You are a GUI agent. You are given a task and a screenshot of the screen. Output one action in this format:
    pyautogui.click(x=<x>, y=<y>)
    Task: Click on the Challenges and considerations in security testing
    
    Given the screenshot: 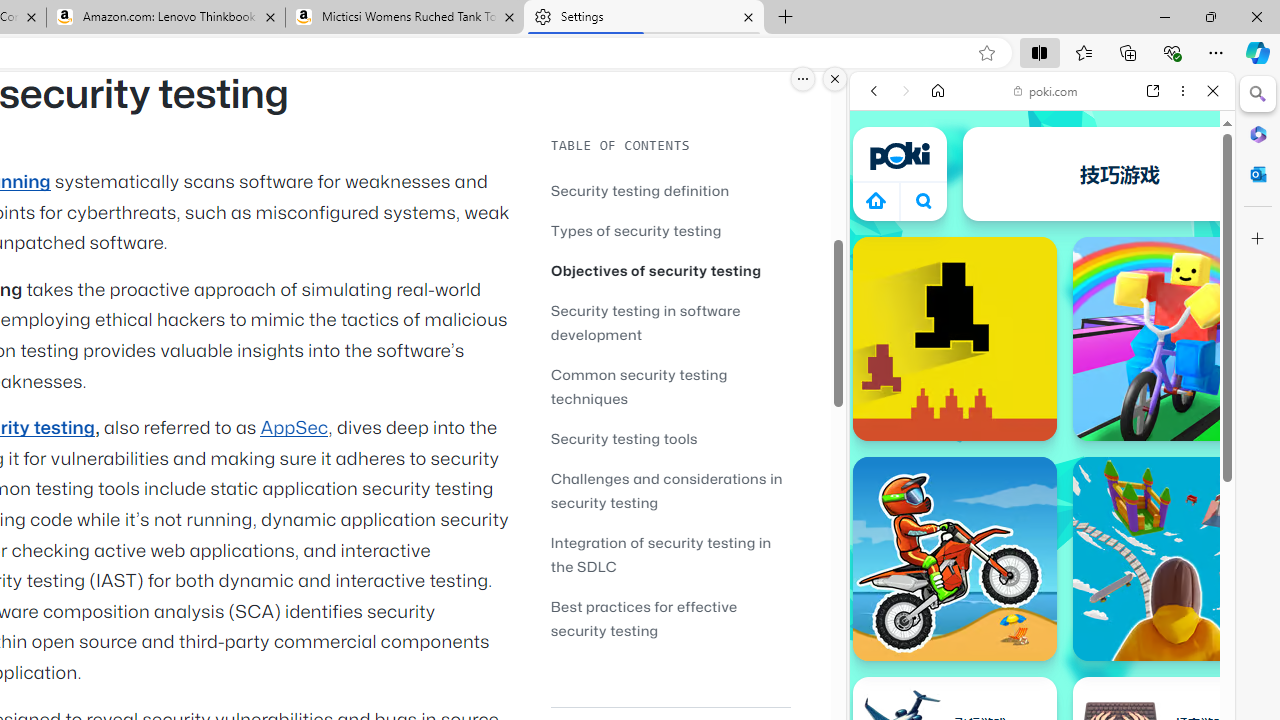 What is the action you would take?
    pyautogui.click(x=666, y=490)
    